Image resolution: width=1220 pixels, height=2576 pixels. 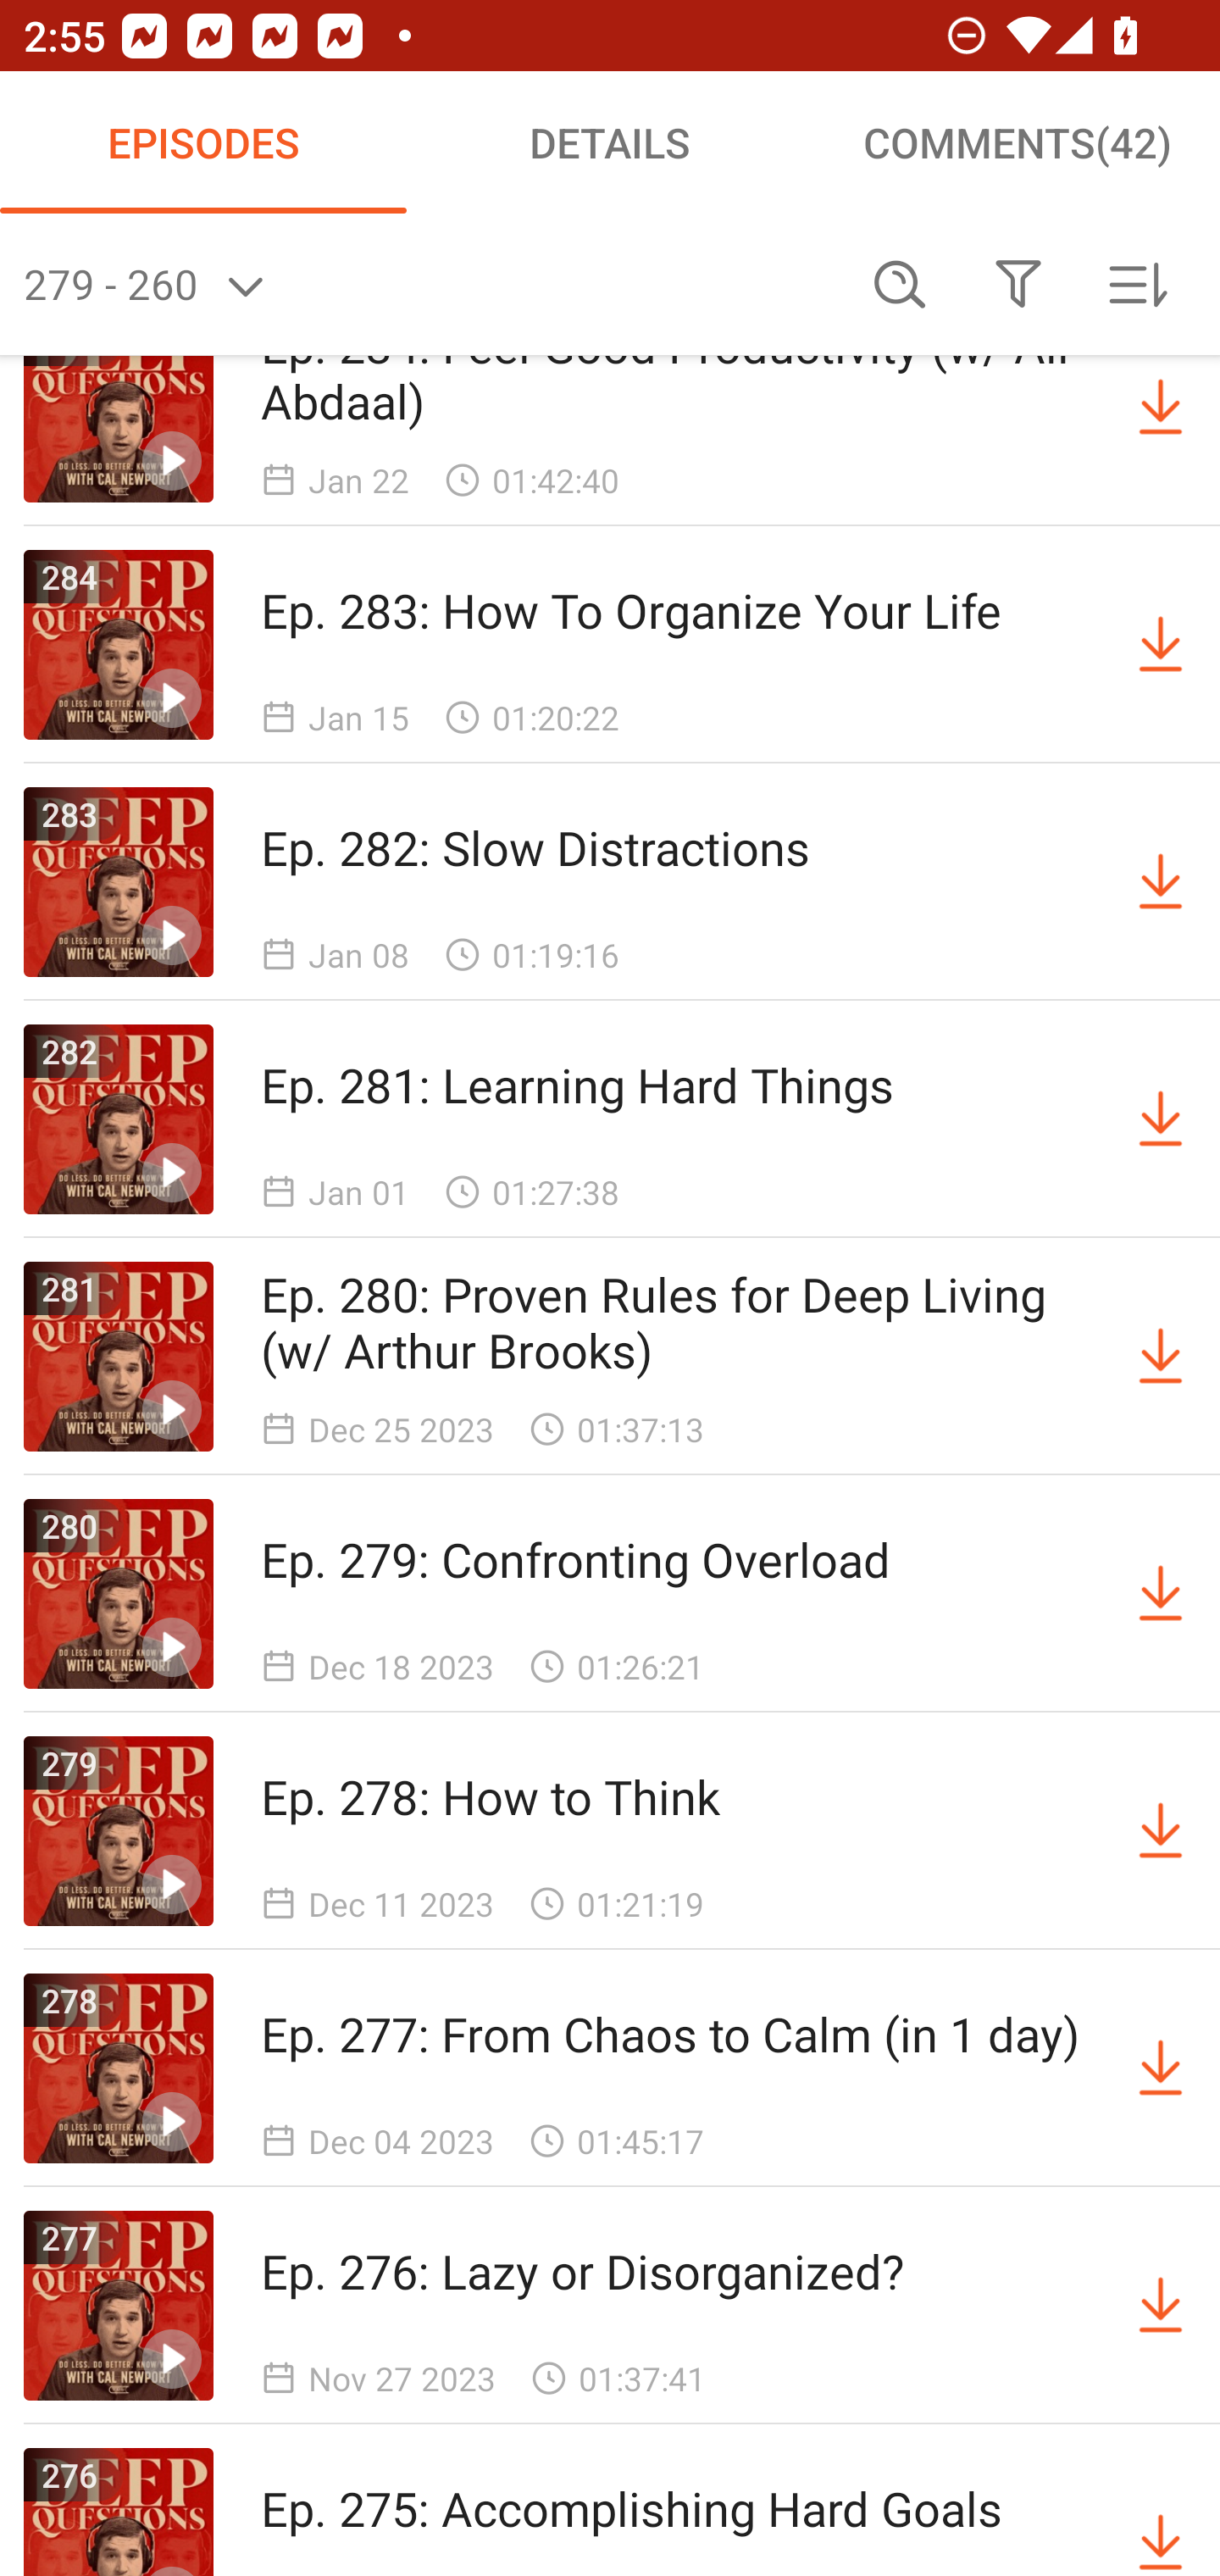 What do you see at coordinates (1161, 1356) in the screenshot?
I see `Download` at bounding box center [1161, 1356].